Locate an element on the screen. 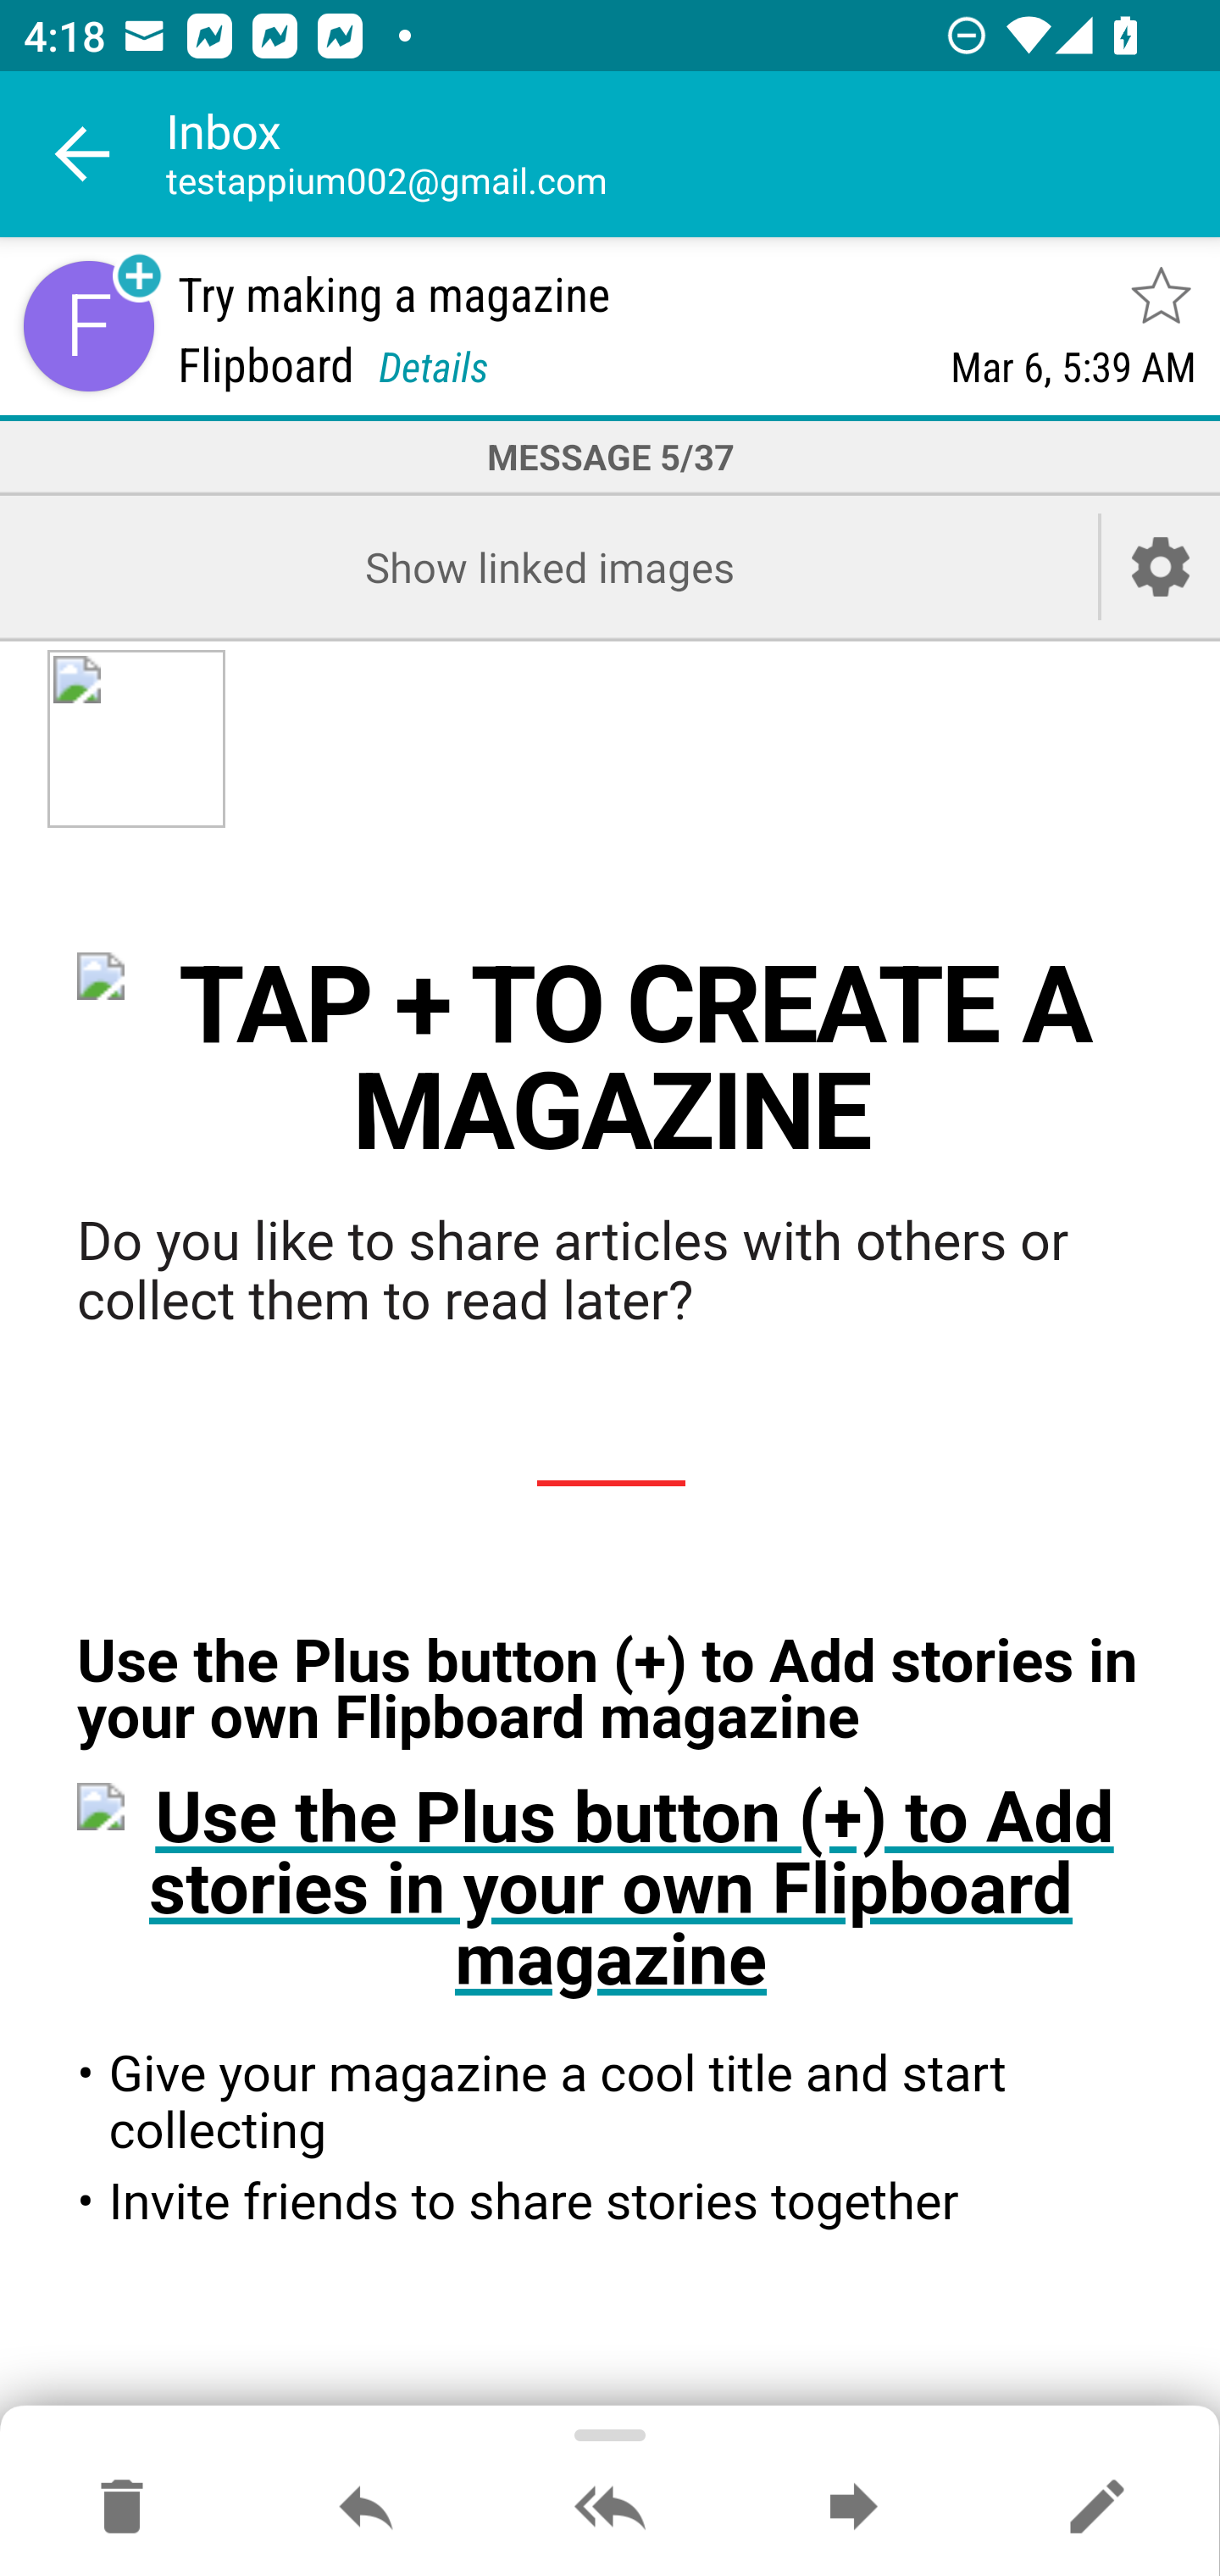  Reply as new is located at coordinates (1096, 2508).